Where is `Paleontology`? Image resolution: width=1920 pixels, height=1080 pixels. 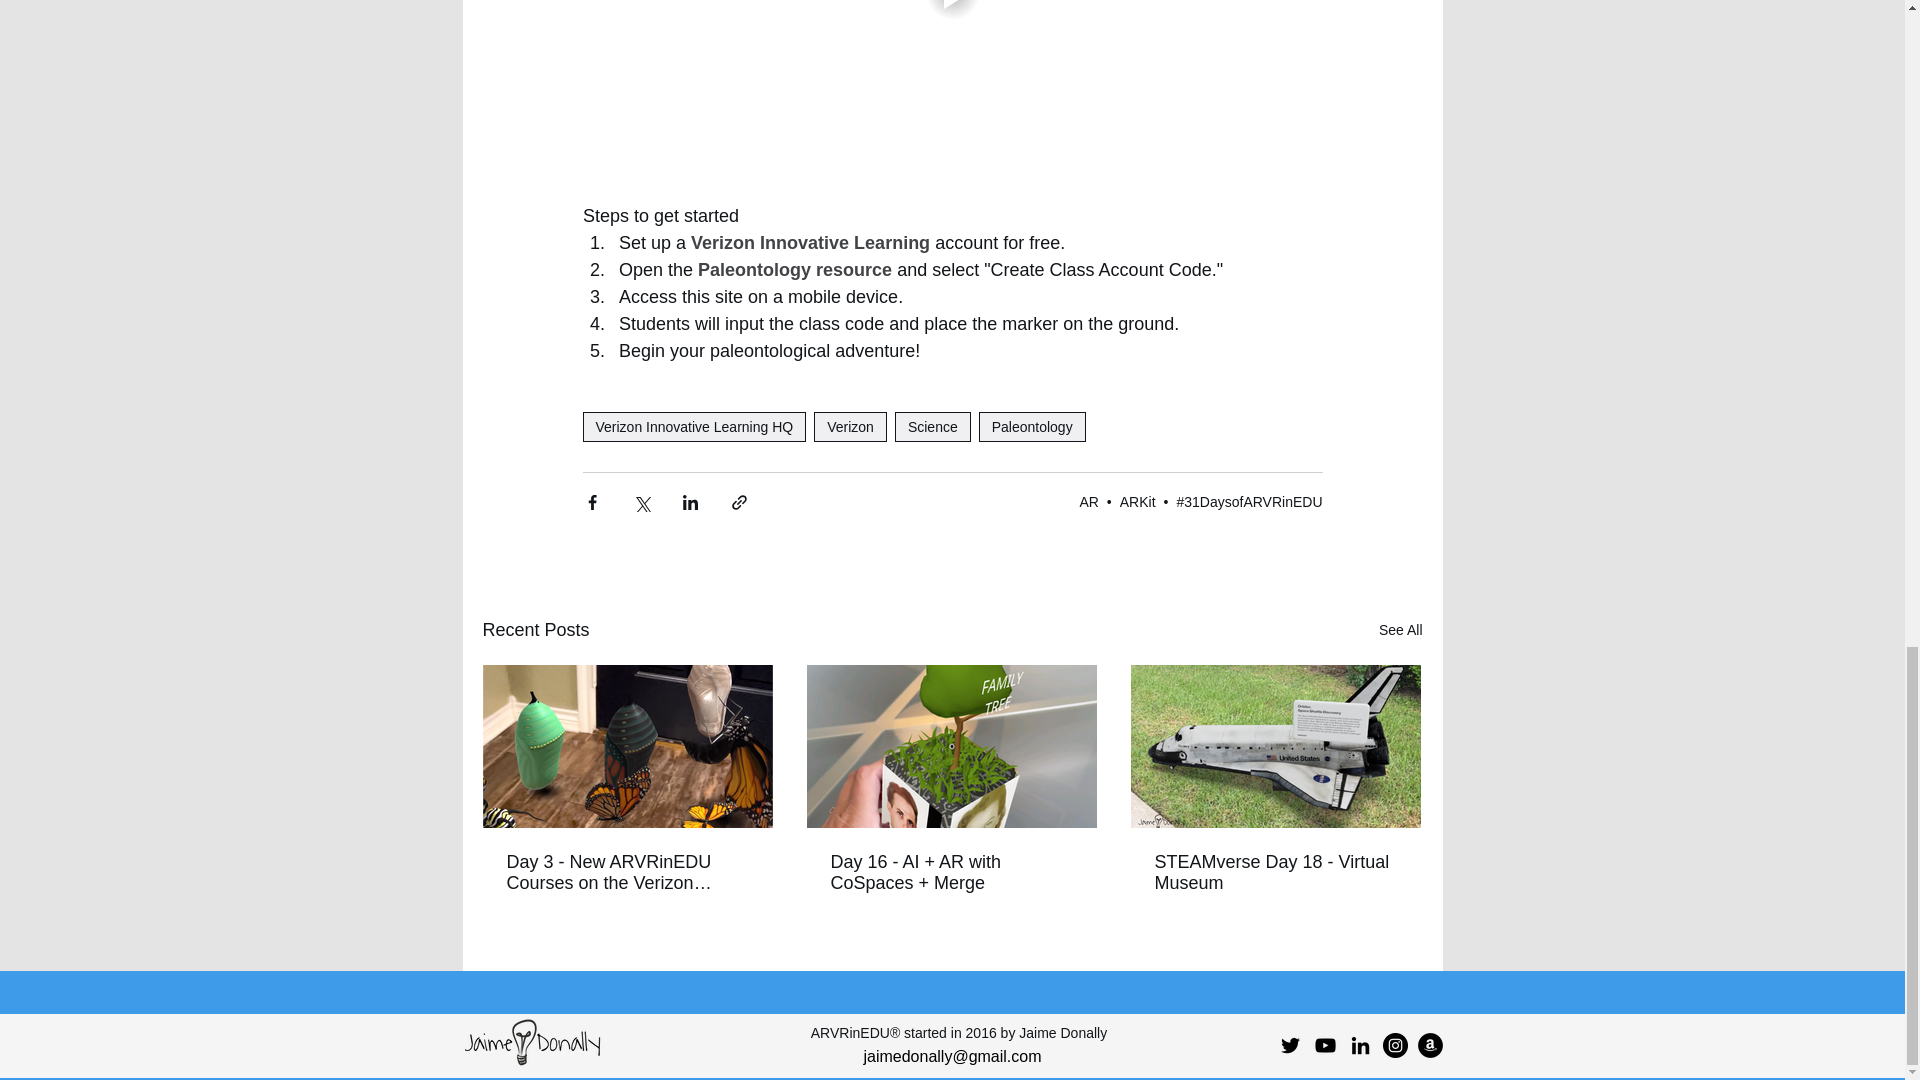
Paleontology is located at coordinates (1032, 426).